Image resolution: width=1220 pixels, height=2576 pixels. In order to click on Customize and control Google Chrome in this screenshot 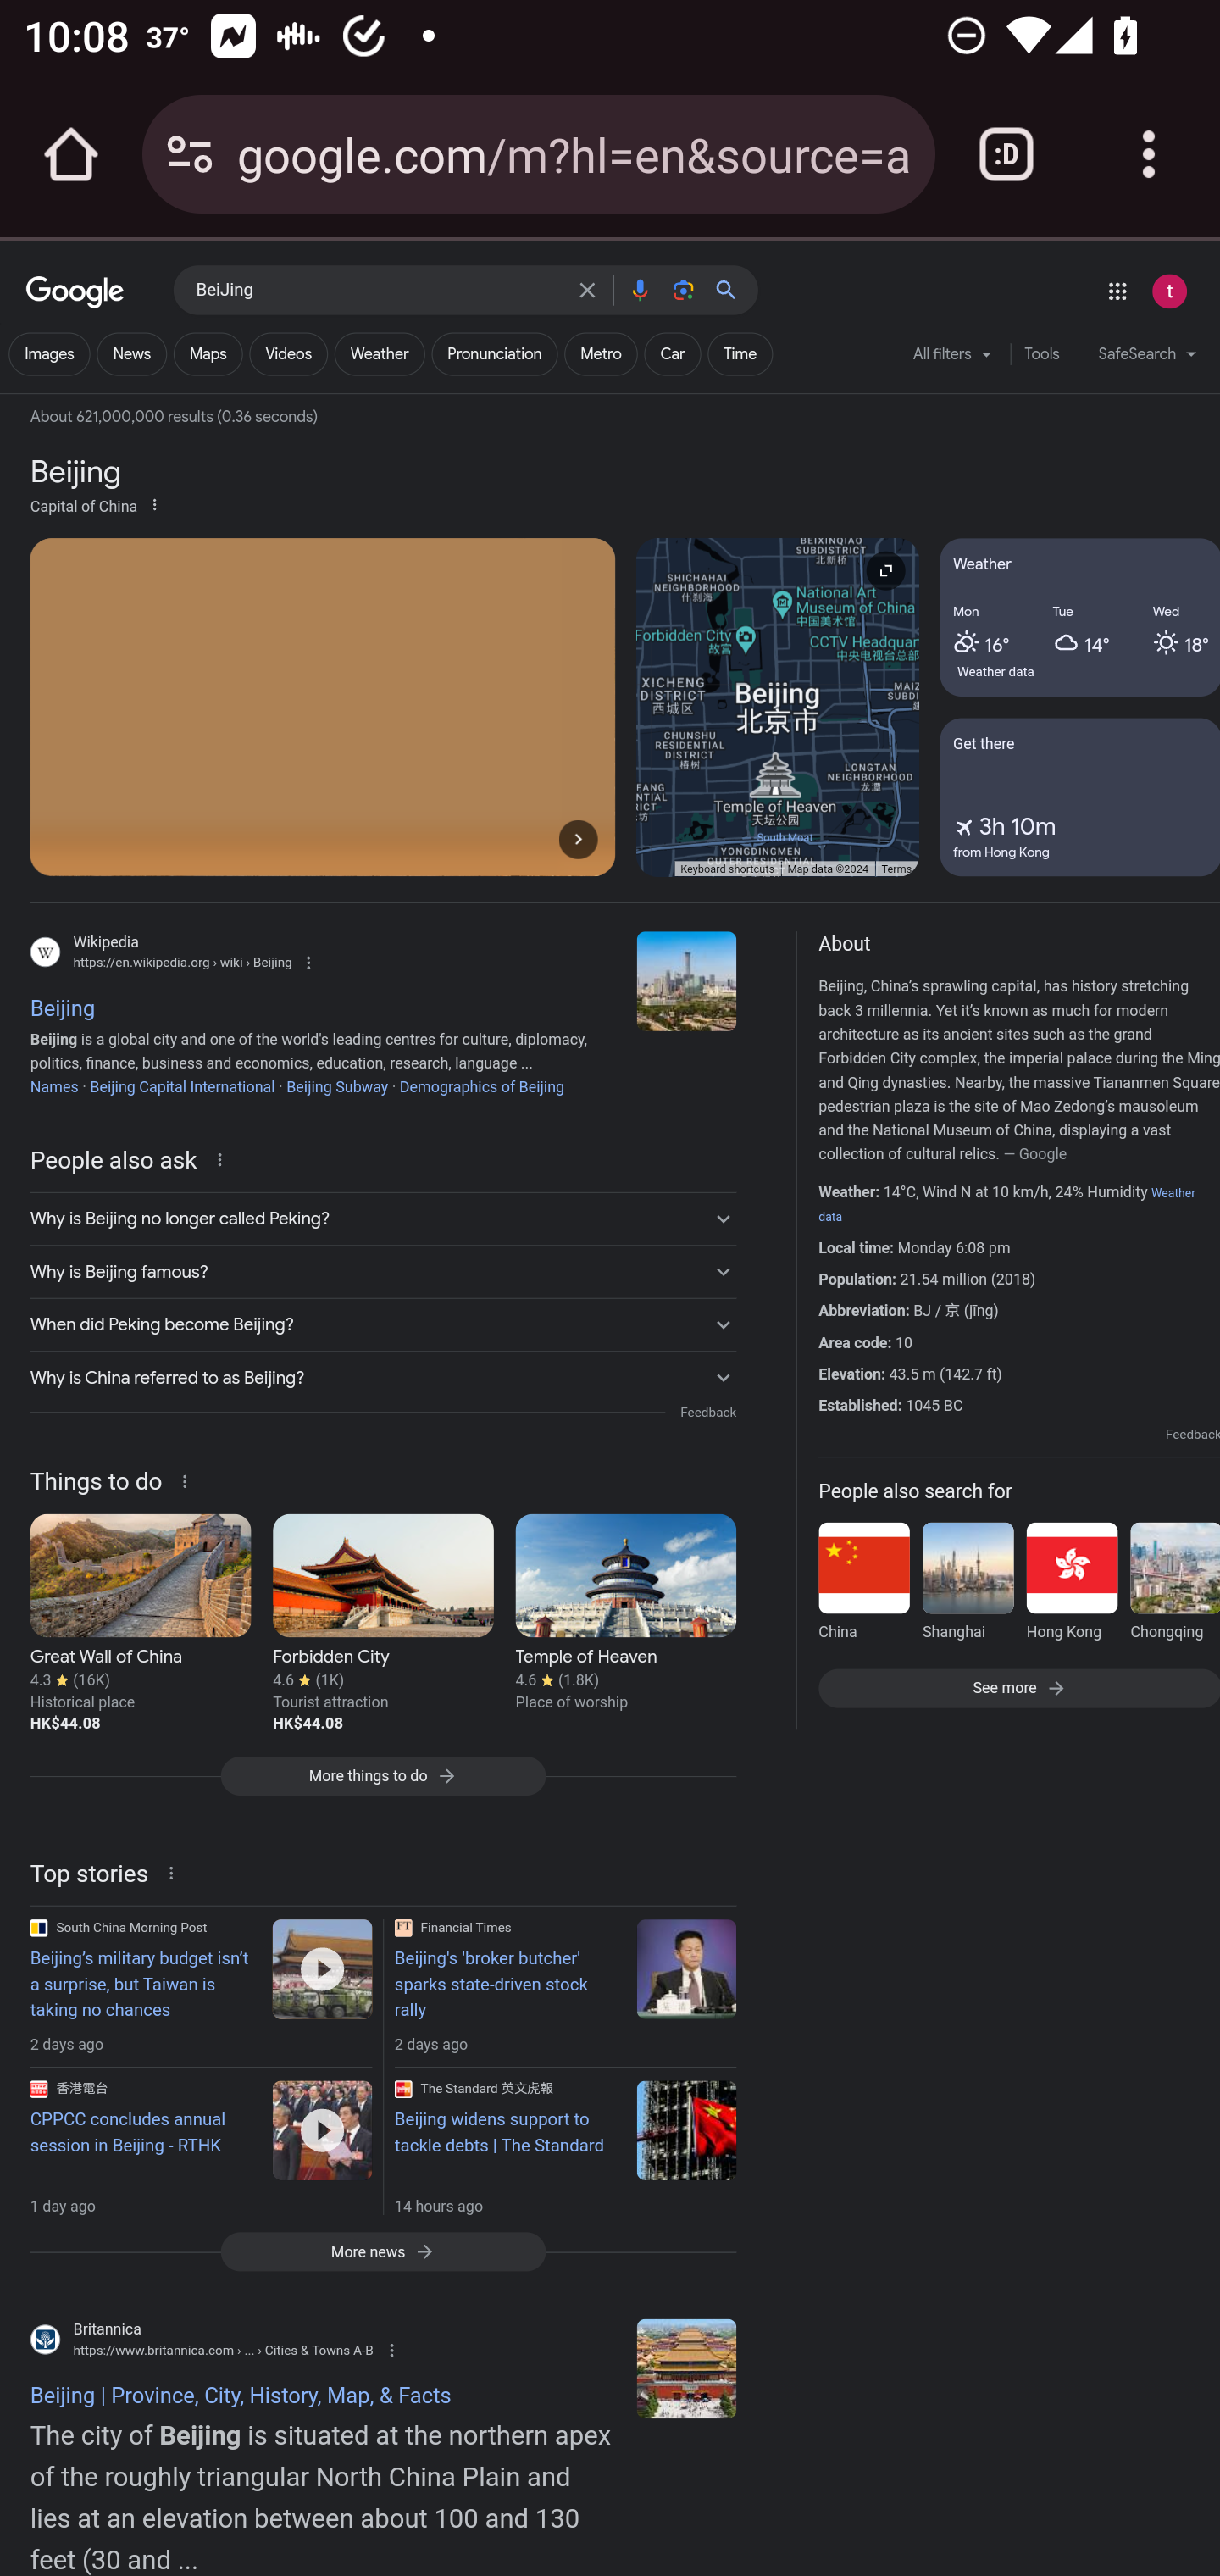, I will do `click(1149, 154)`.